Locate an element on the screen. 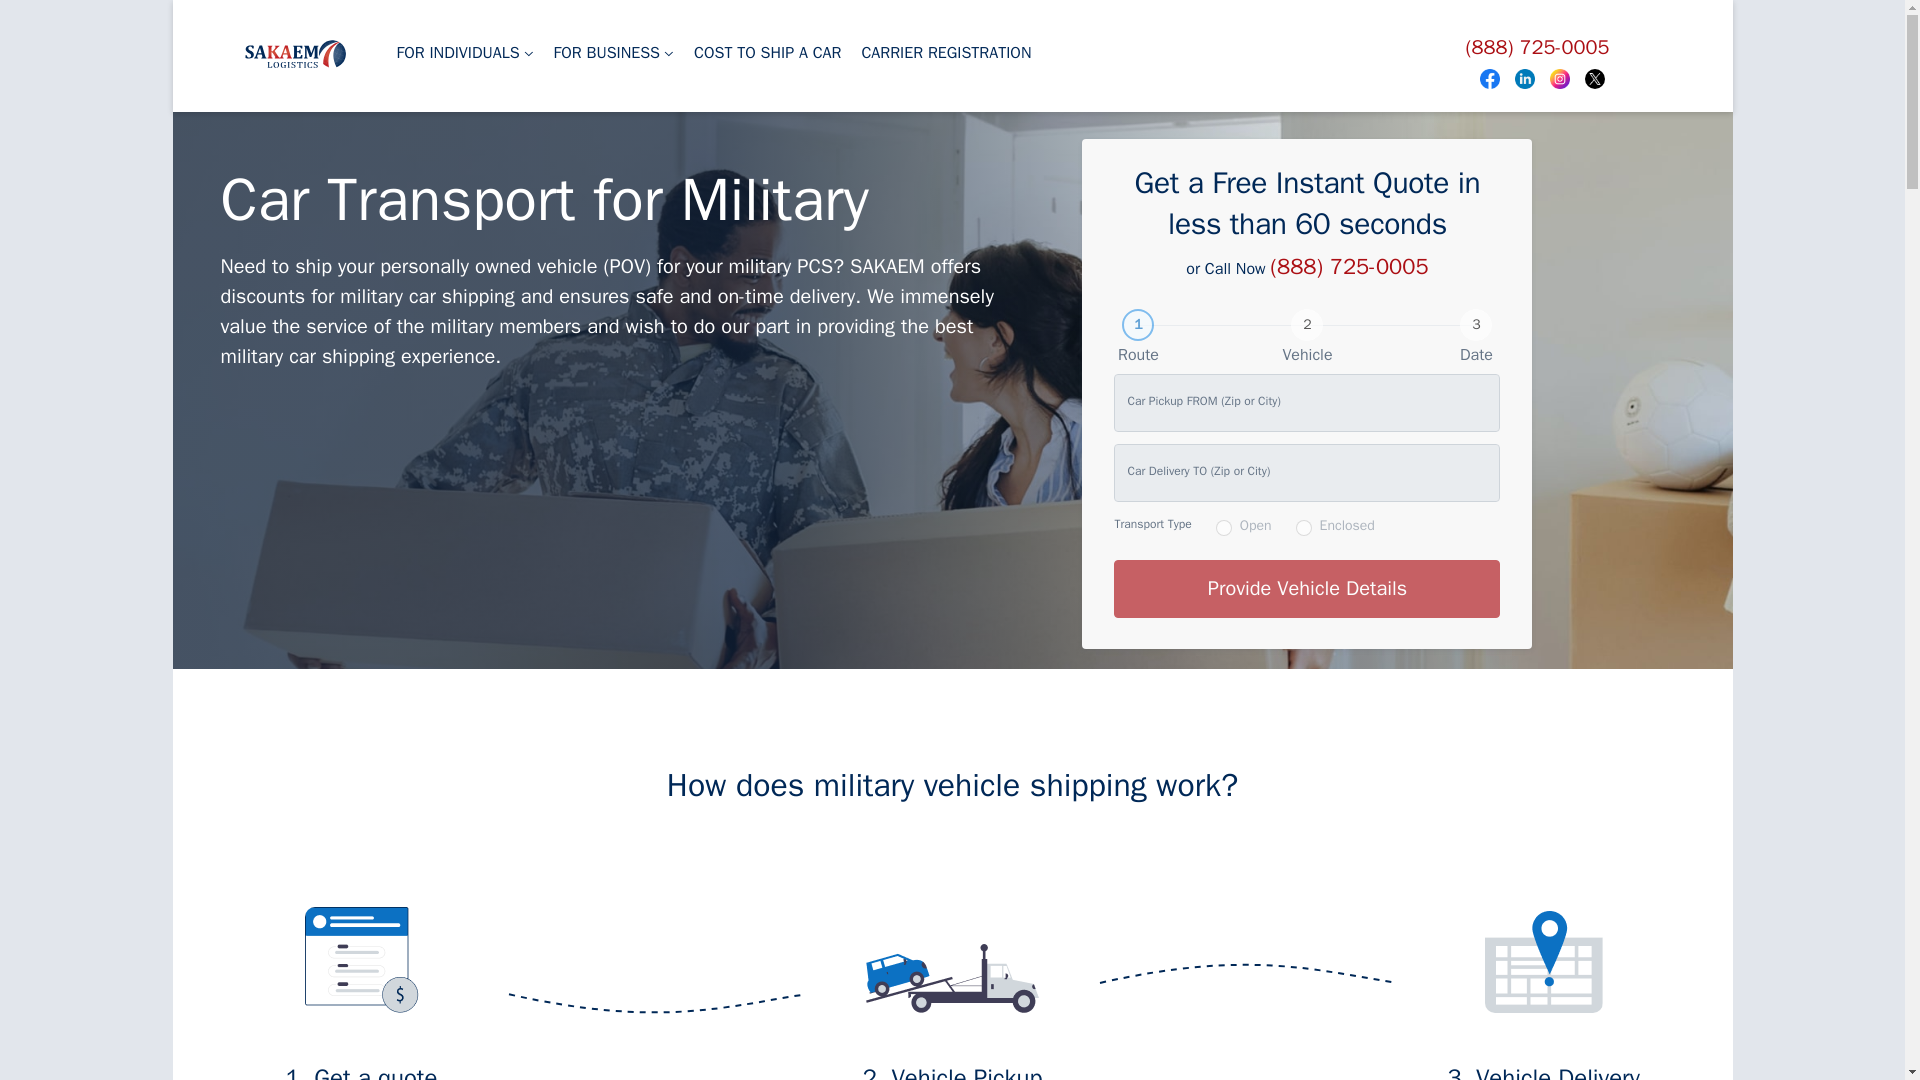 This screenshot has width=1920, height=1080. Location is located at coordinates (1542, 962).